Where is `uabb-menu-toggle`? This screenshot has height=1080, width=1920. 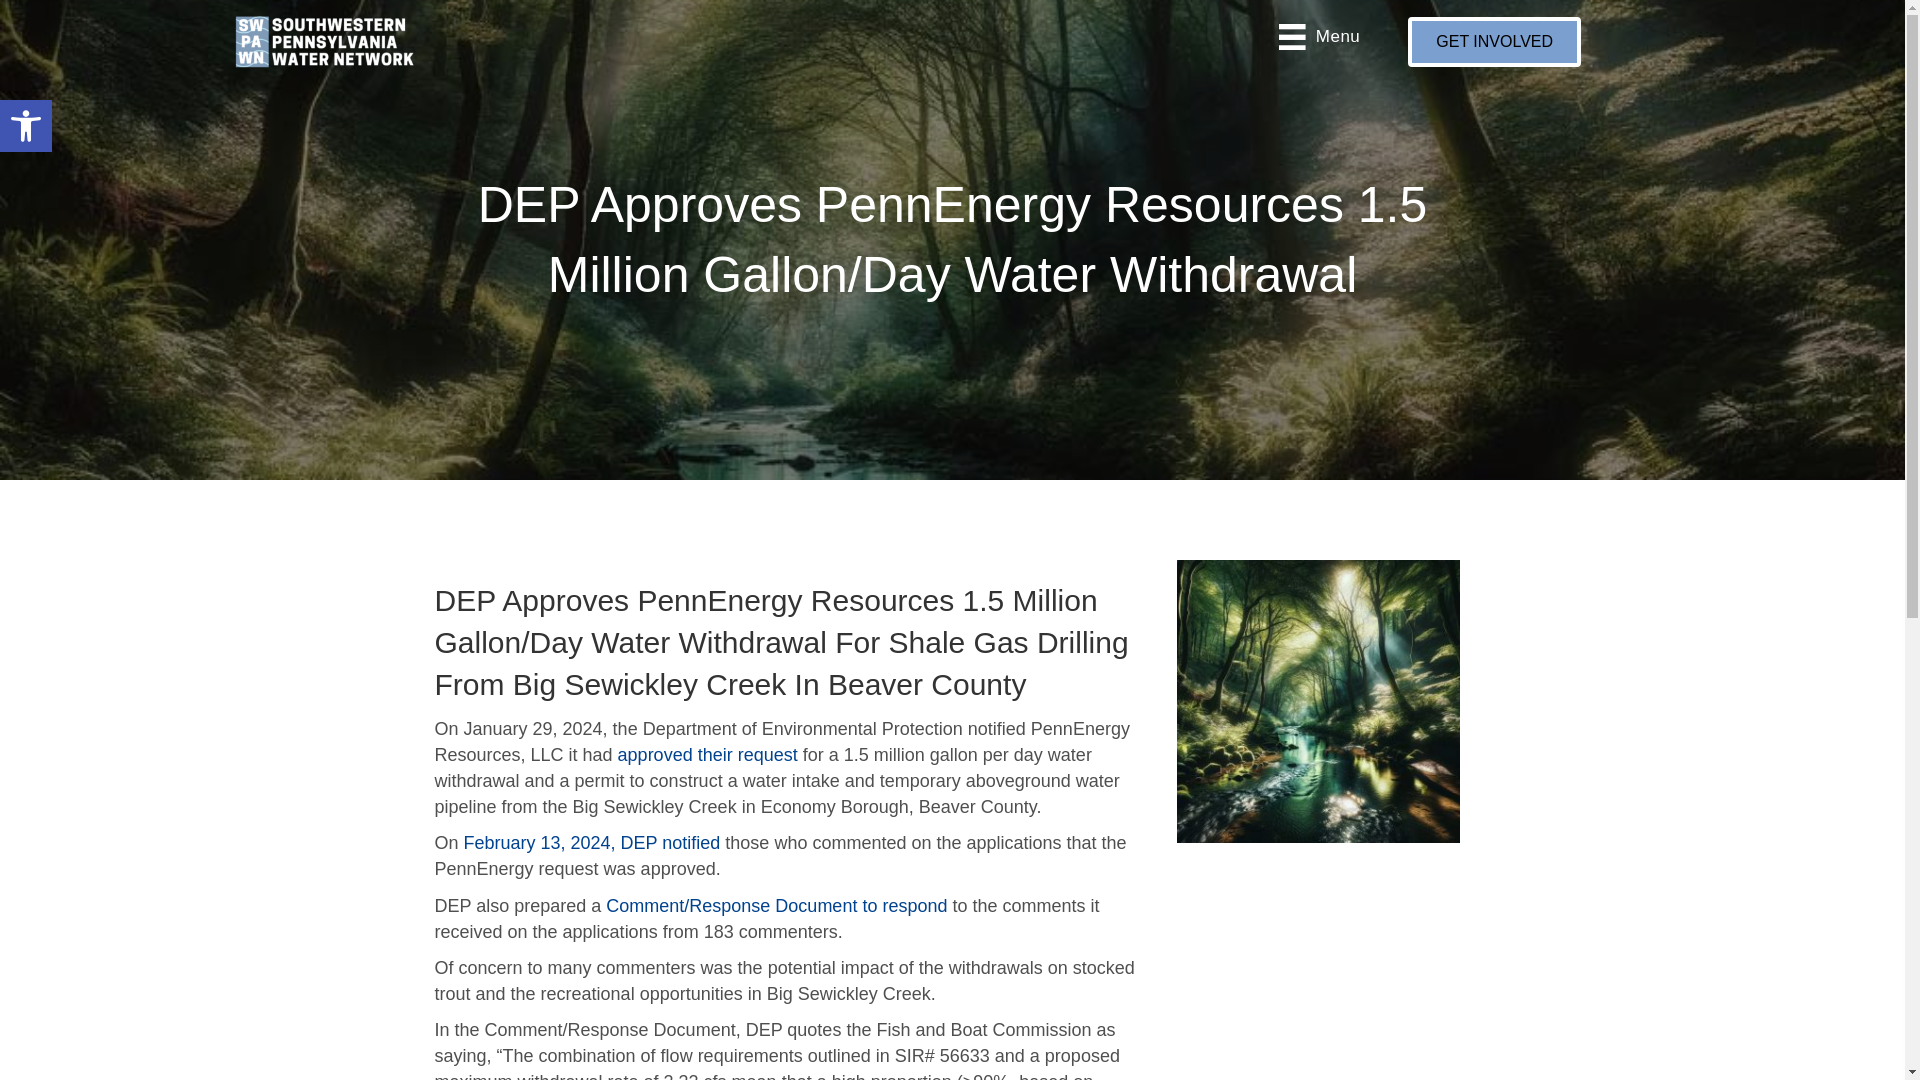 uabb-menu-toggle is located at coordinates (1292, 36).